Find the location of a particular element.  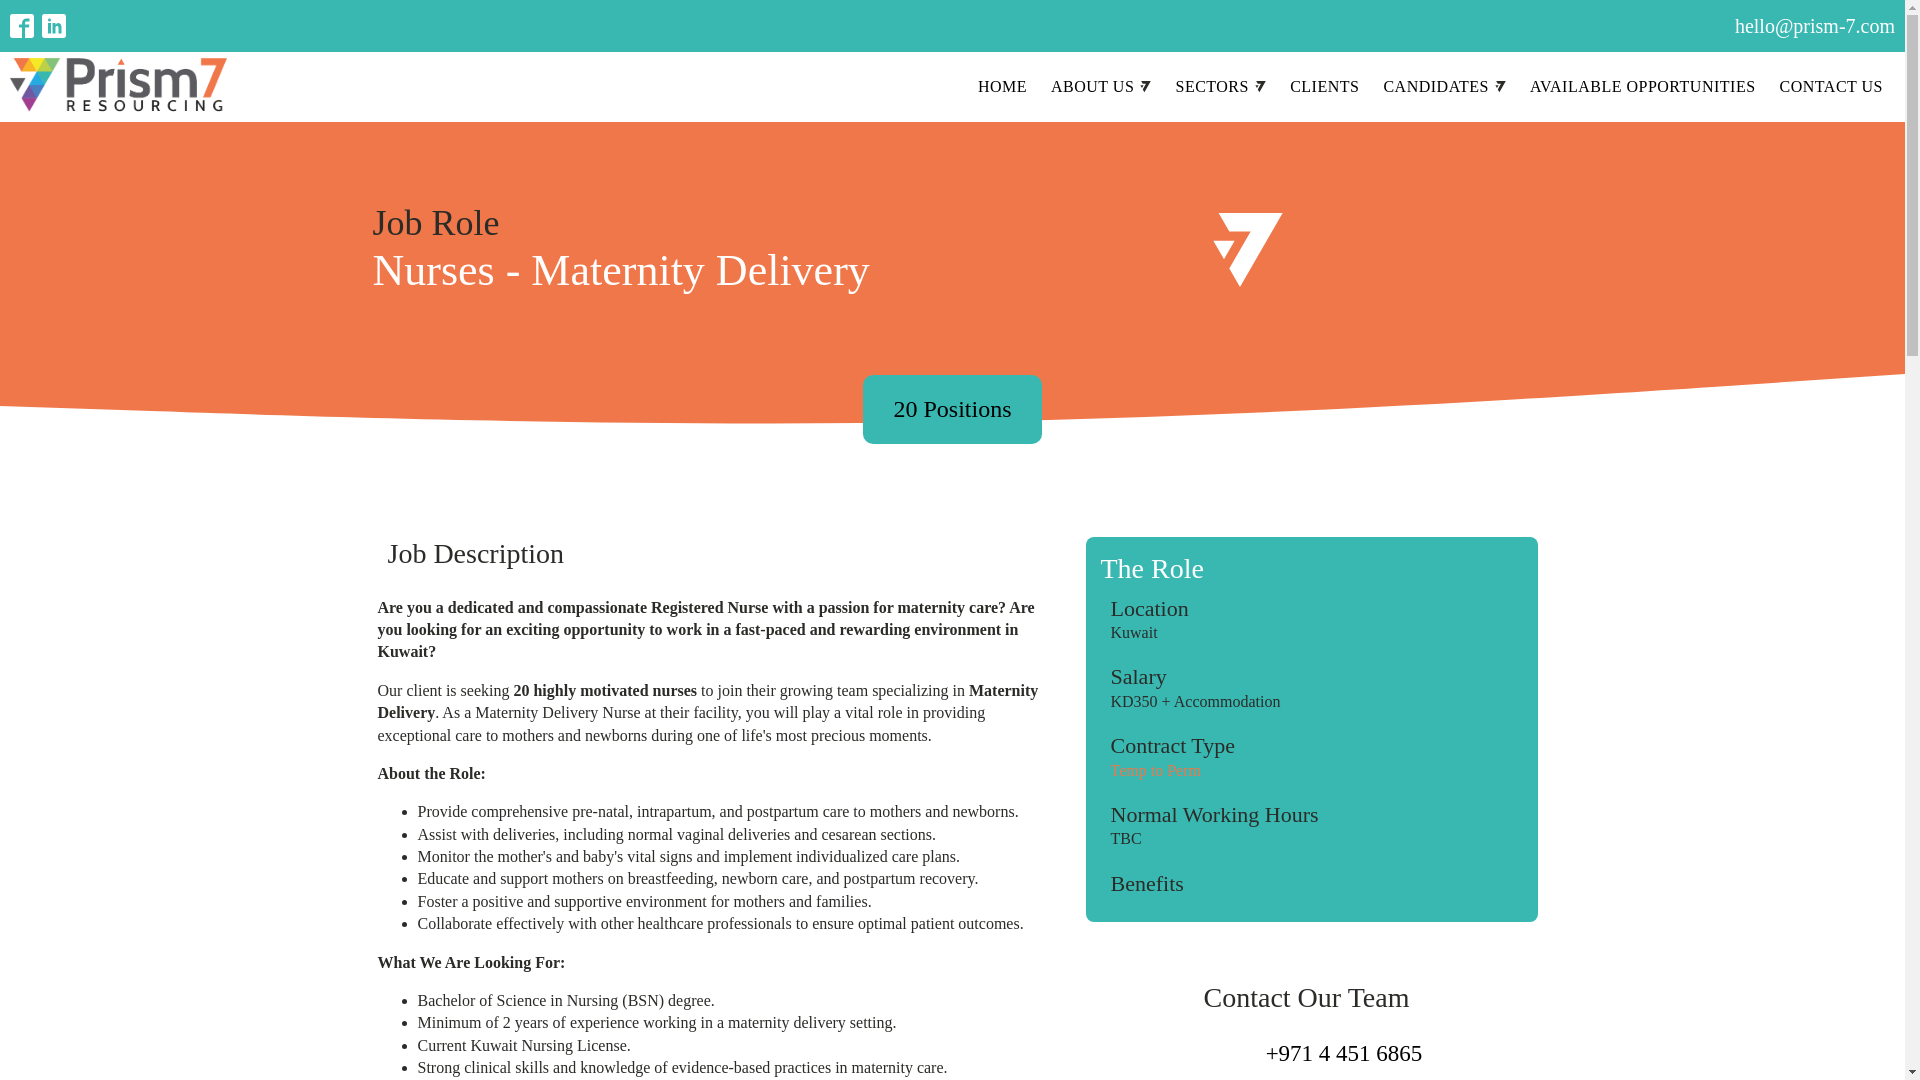

CLIENTS is located at coordinates (1324, 86).